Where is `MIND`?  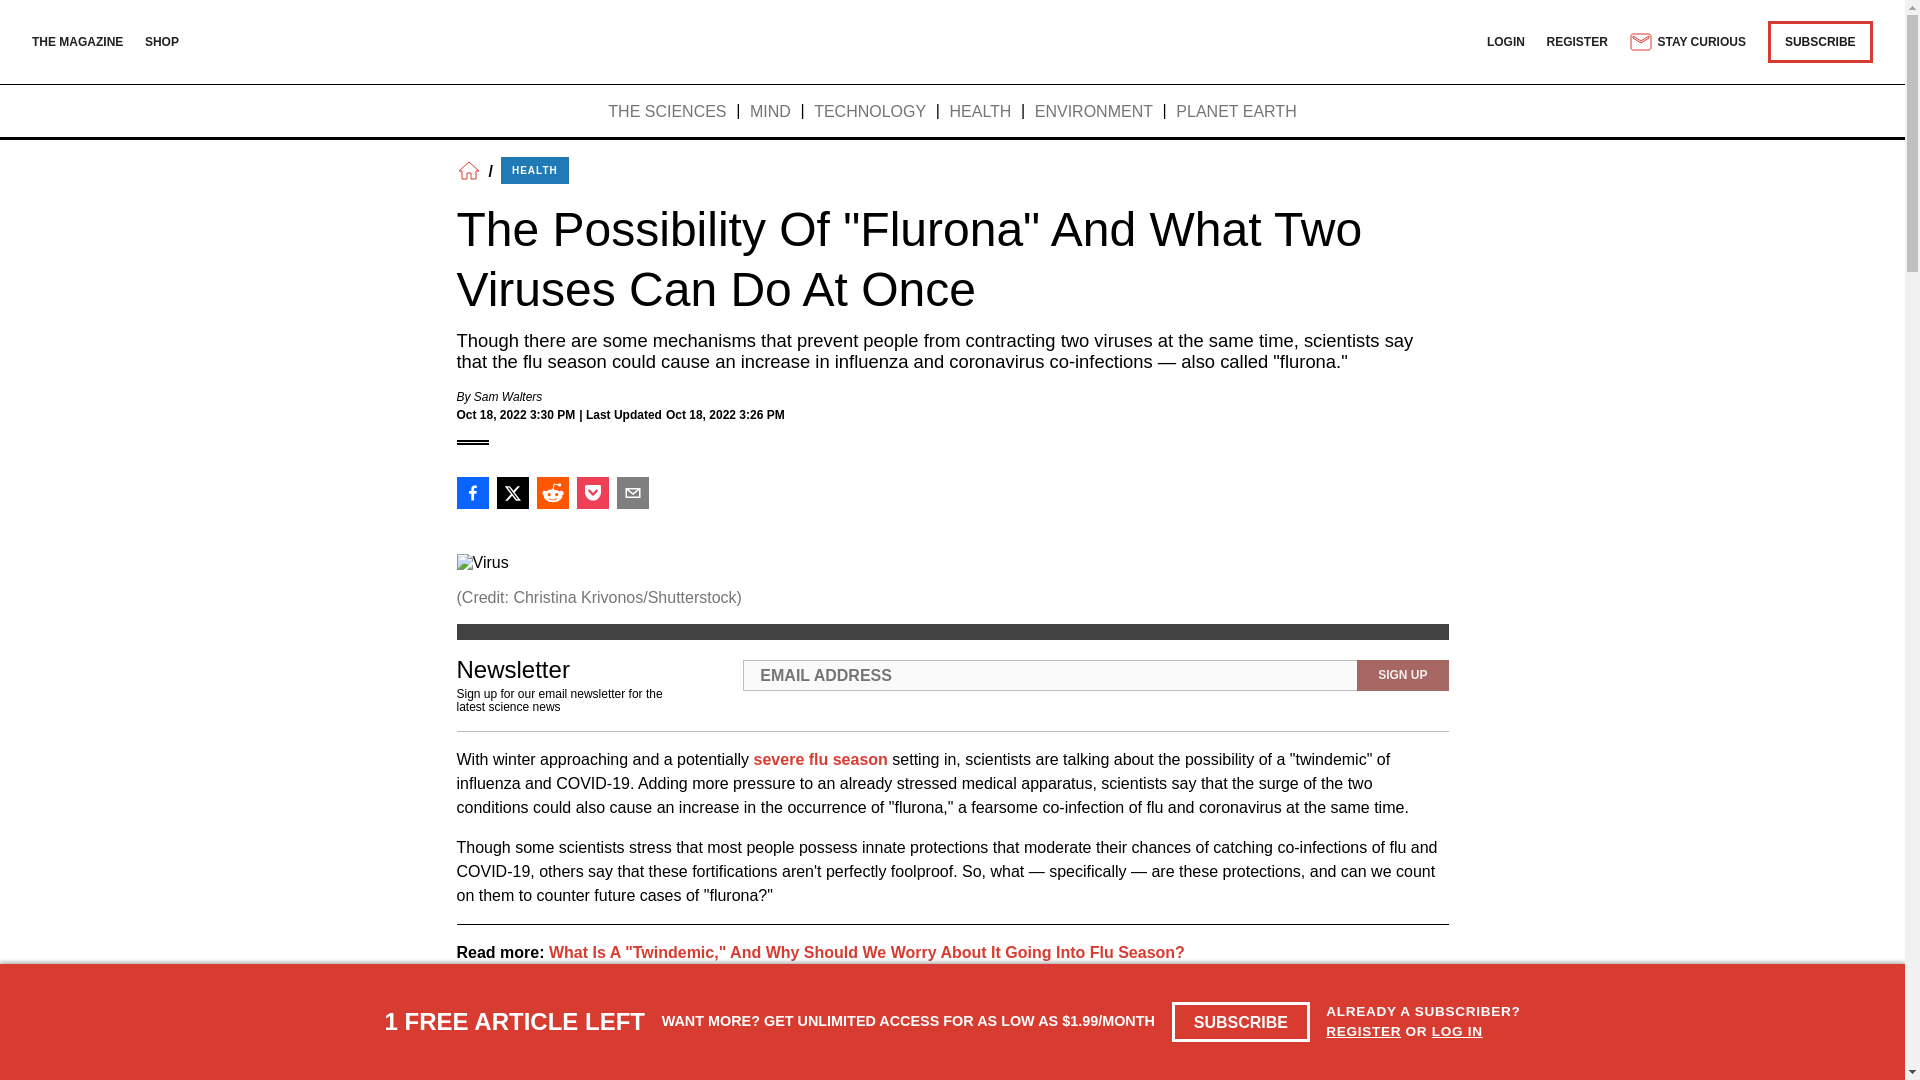
MIND is located at coordinates (770, 112).